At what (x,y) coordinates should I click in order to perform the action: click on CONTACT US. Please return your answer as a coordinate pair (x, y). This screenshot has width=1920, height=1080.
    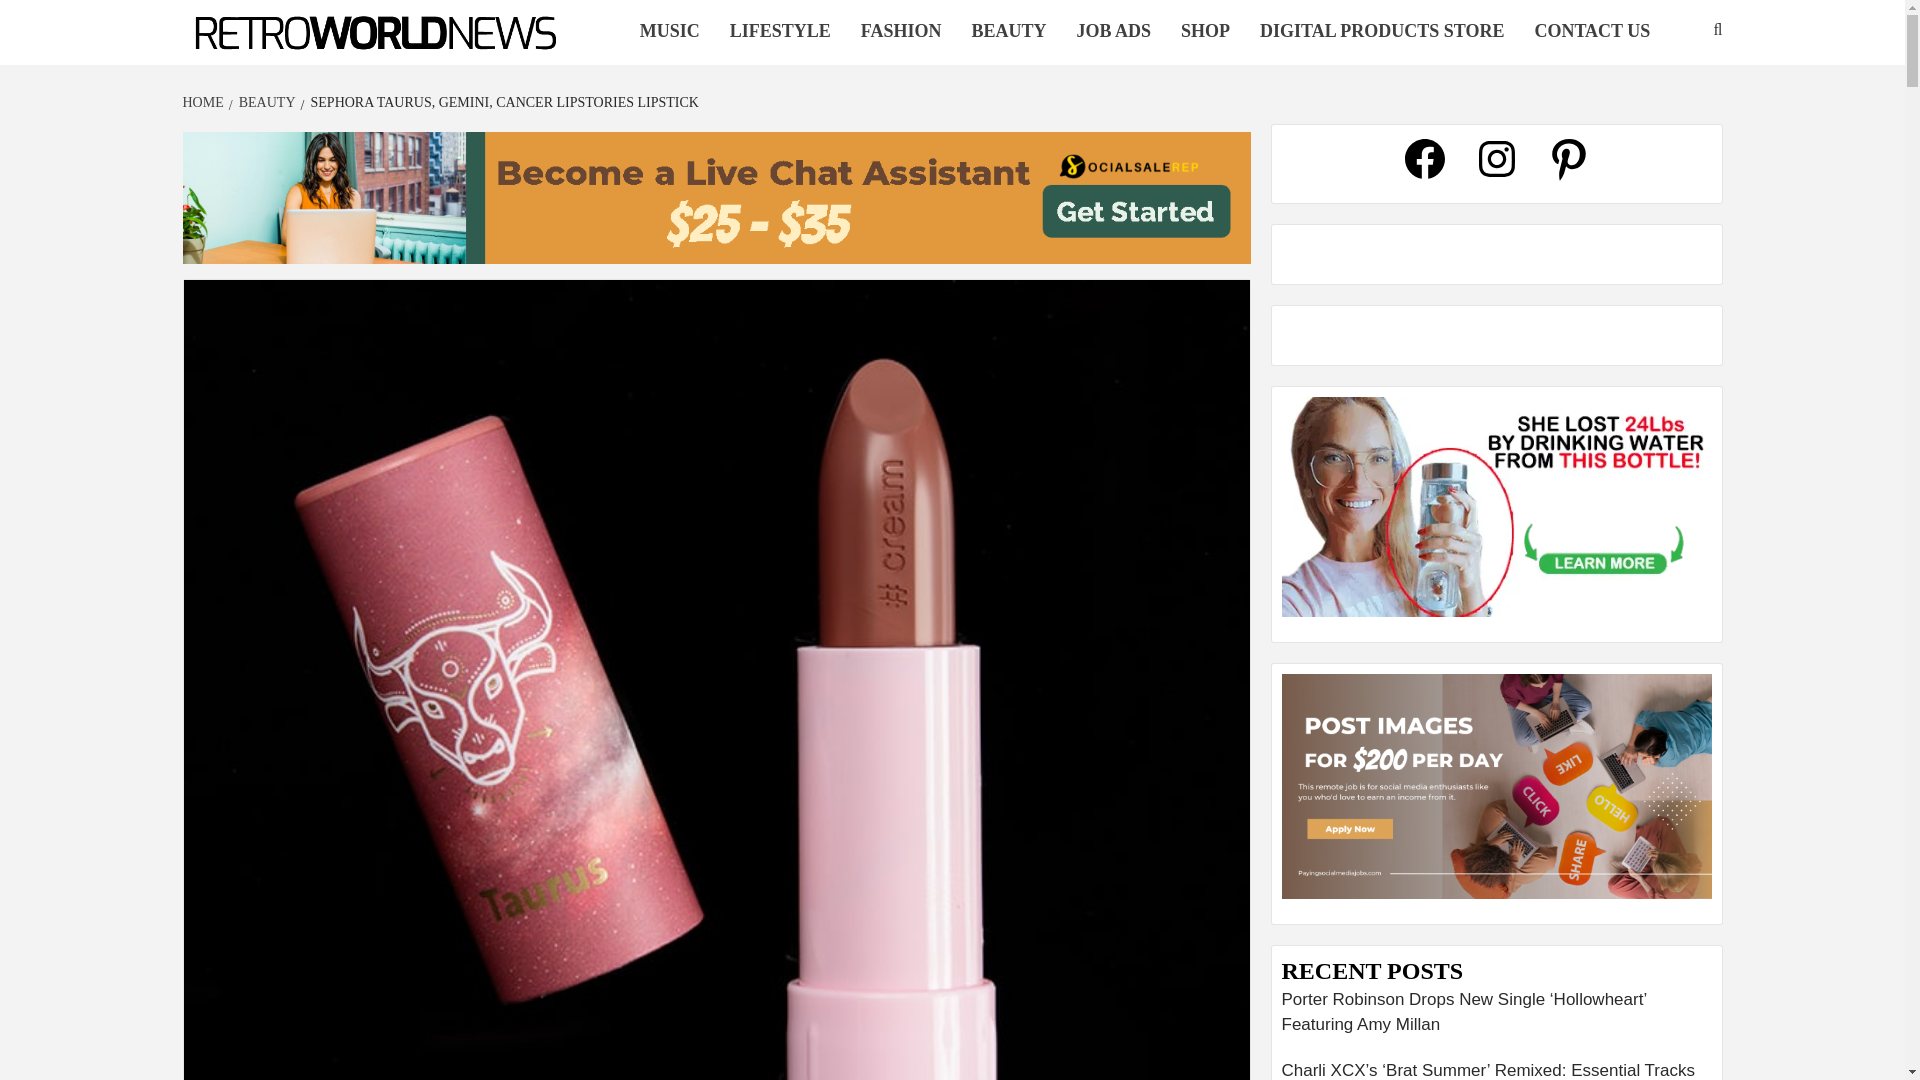
    Looking at the image, I should click on (1591, 31).